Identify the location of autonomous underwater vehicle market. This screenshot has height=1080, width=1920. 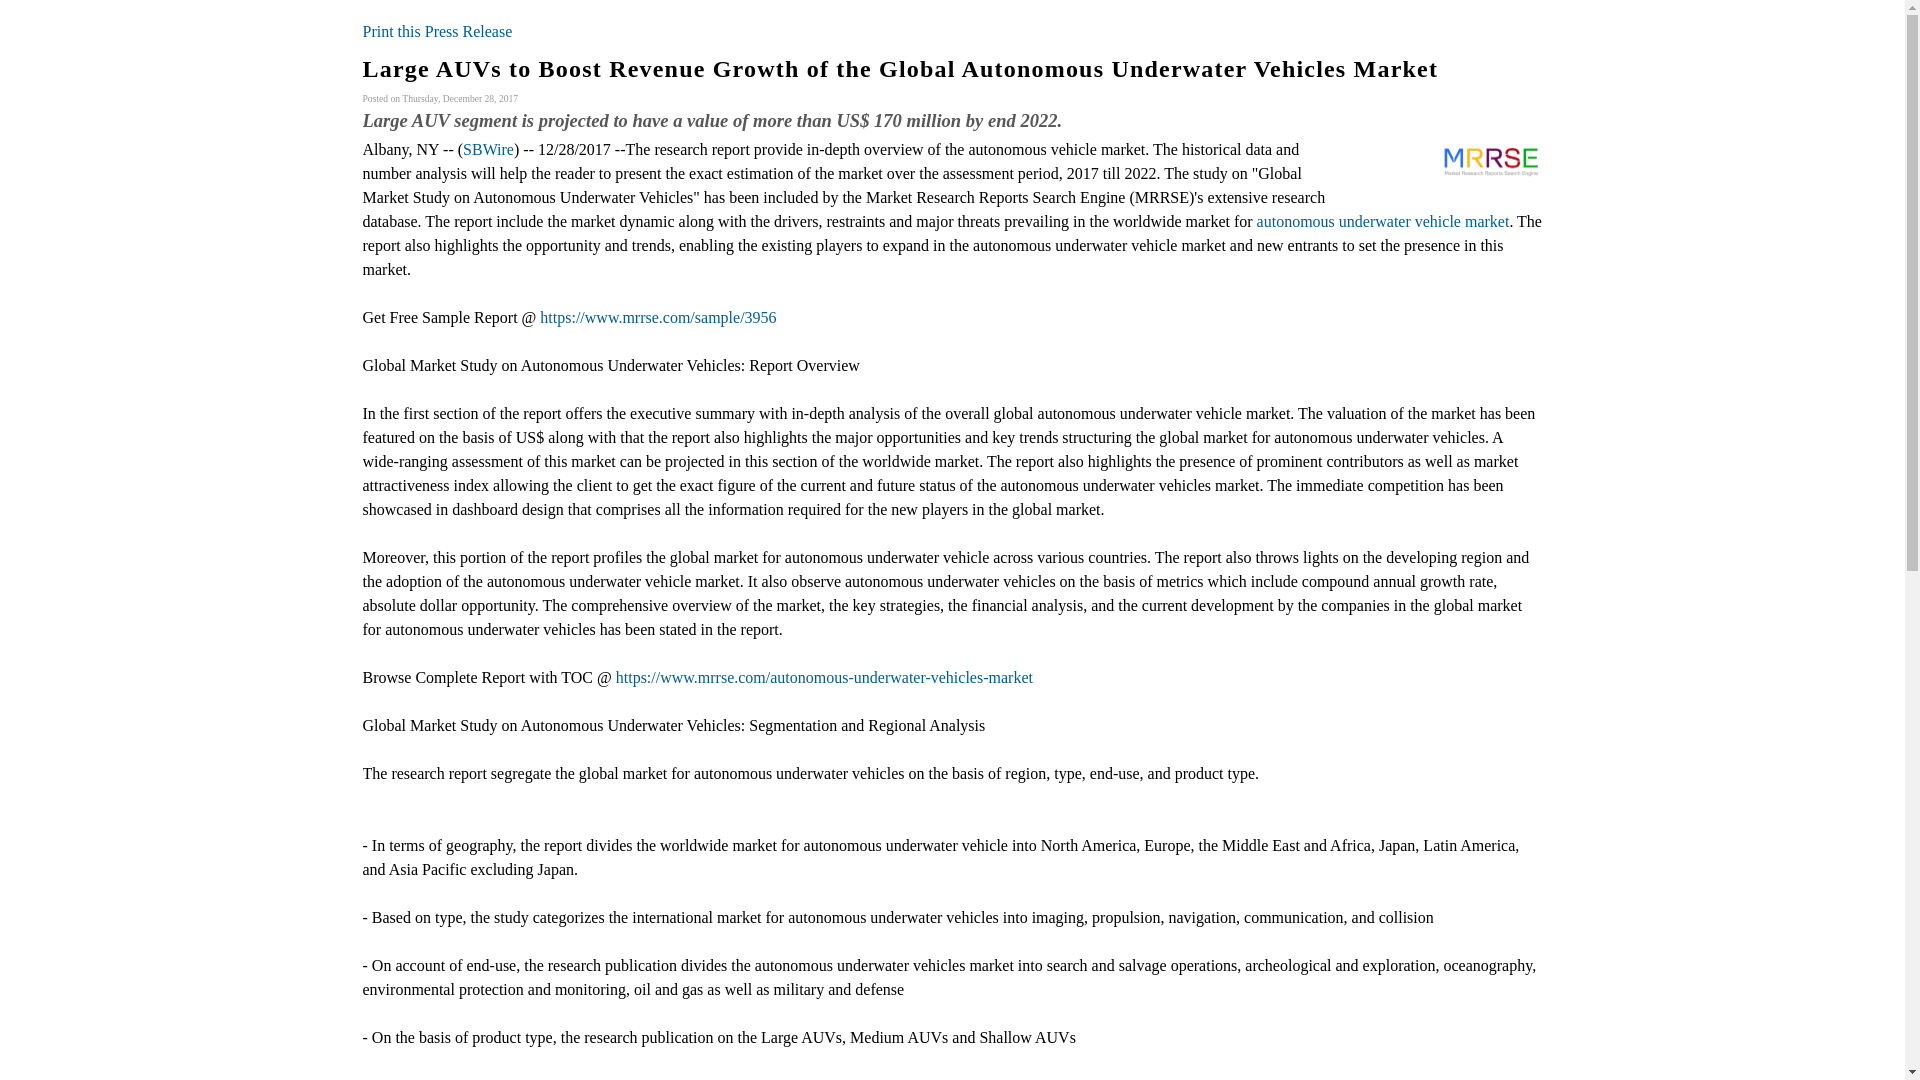
(1383, 221).